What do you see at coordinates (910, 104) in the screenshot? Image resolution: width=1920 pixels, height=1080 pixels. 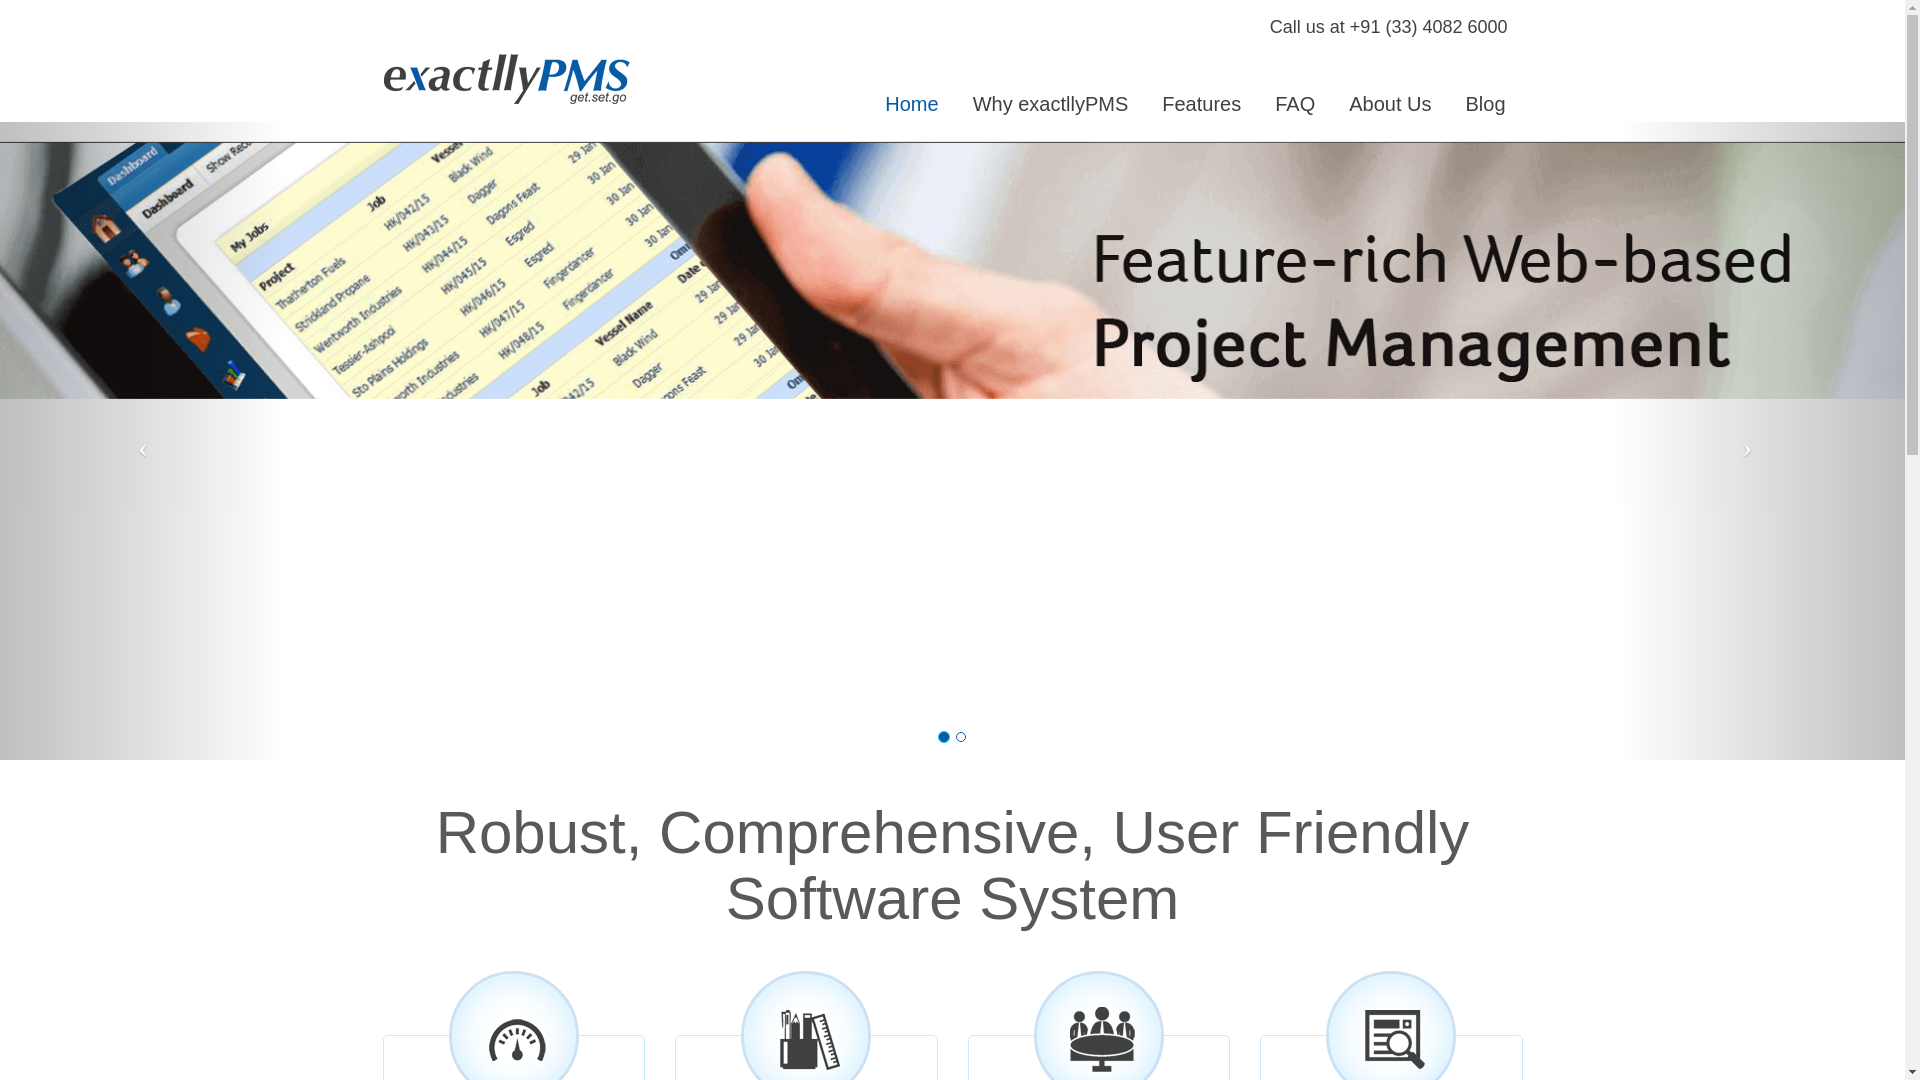 I see `Home` at bounding box center [910, 104].